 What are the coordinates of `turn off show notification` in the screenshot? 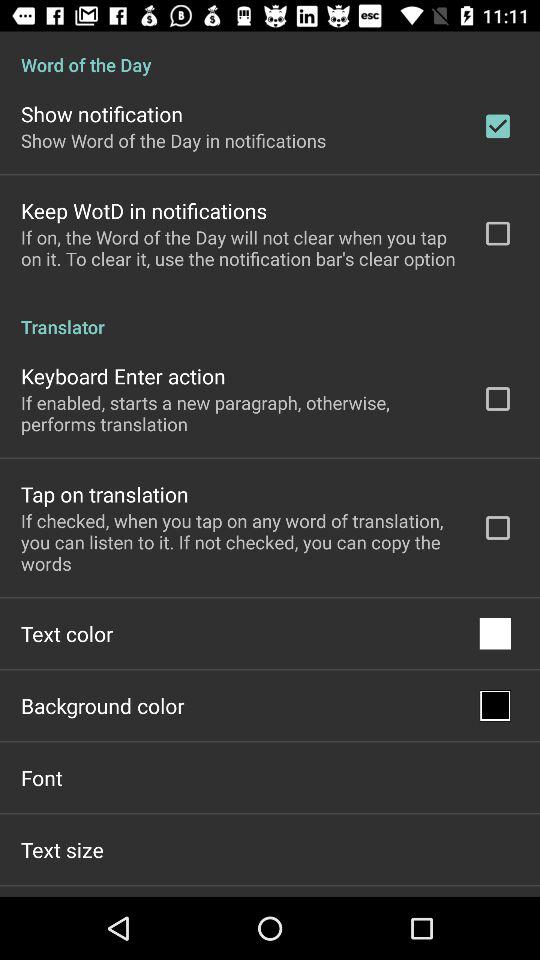 It's located at (102, 114).